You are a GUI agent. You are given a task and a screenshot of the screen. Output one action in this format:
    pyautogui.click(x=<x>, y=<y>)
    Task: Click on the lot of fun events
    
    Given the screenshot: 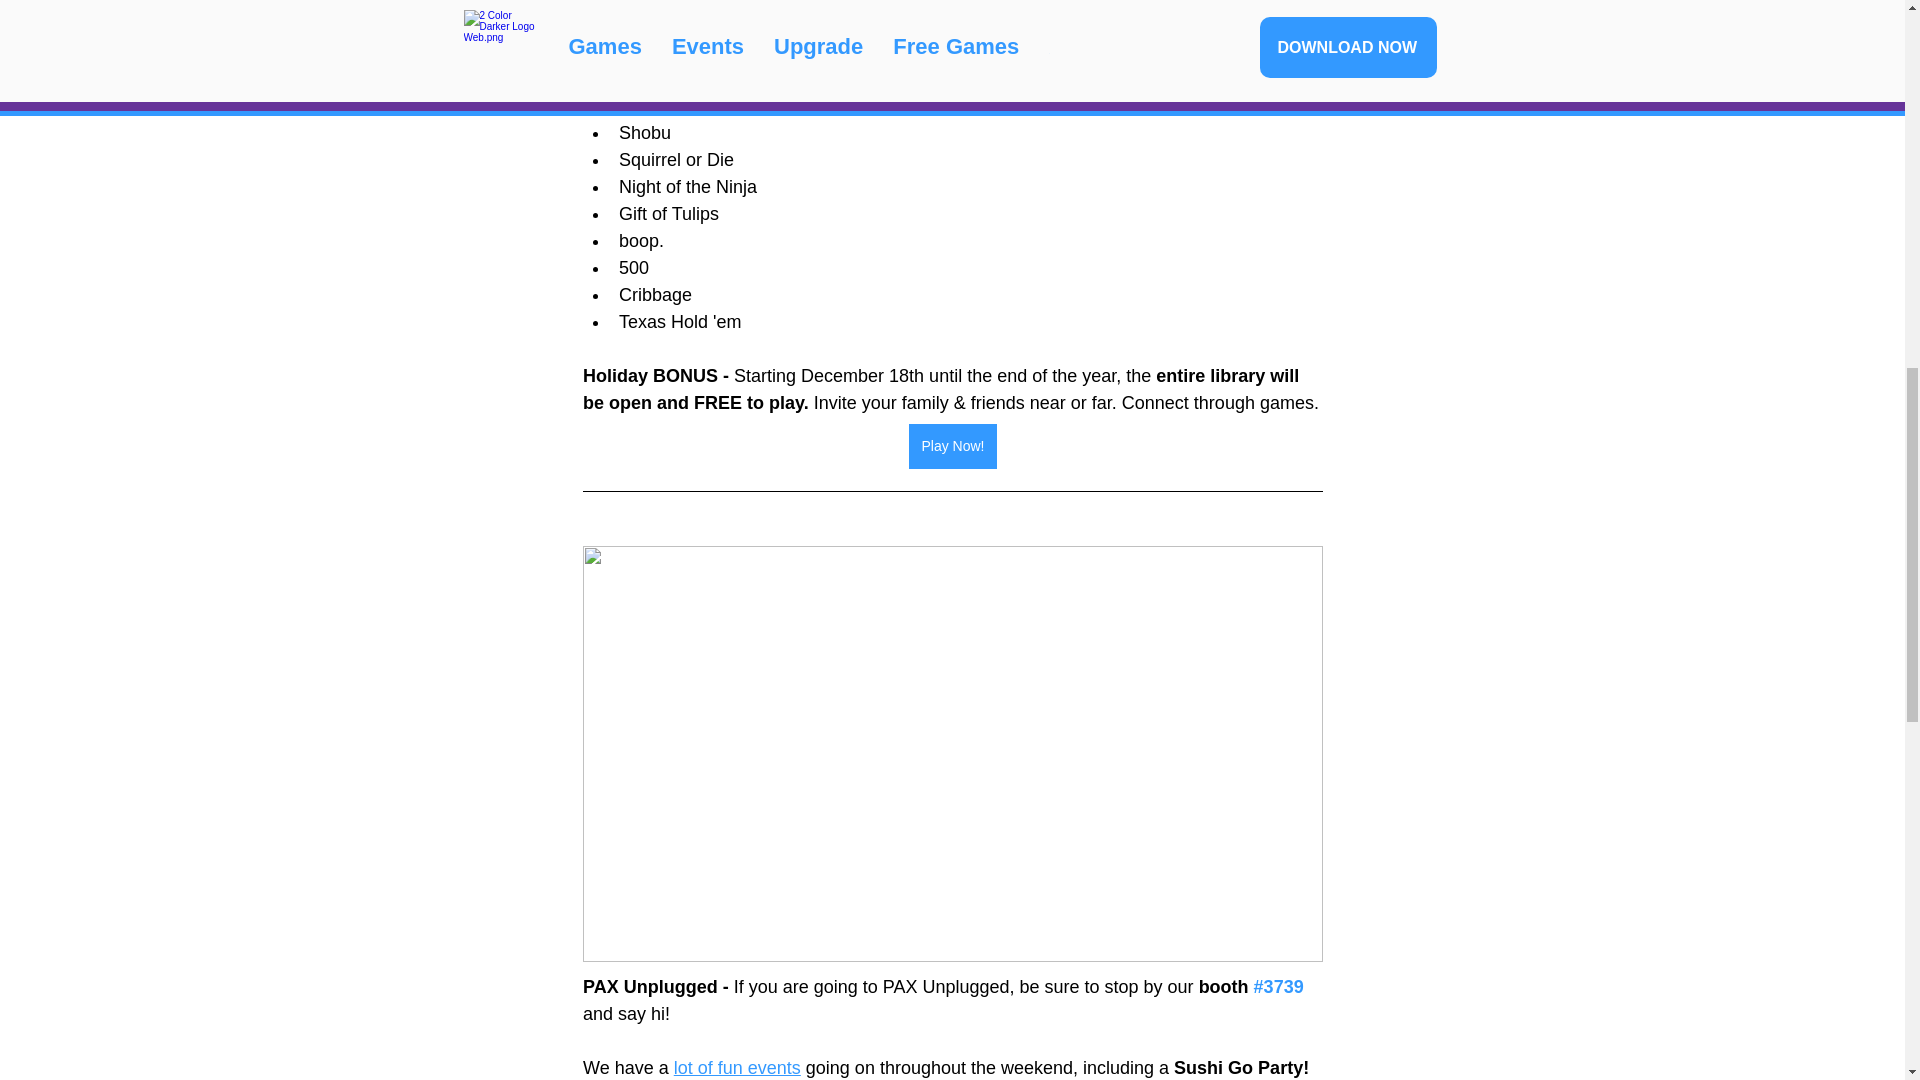 What is the action you would take?
    pyautogui.click(x=736, y=1068)
    